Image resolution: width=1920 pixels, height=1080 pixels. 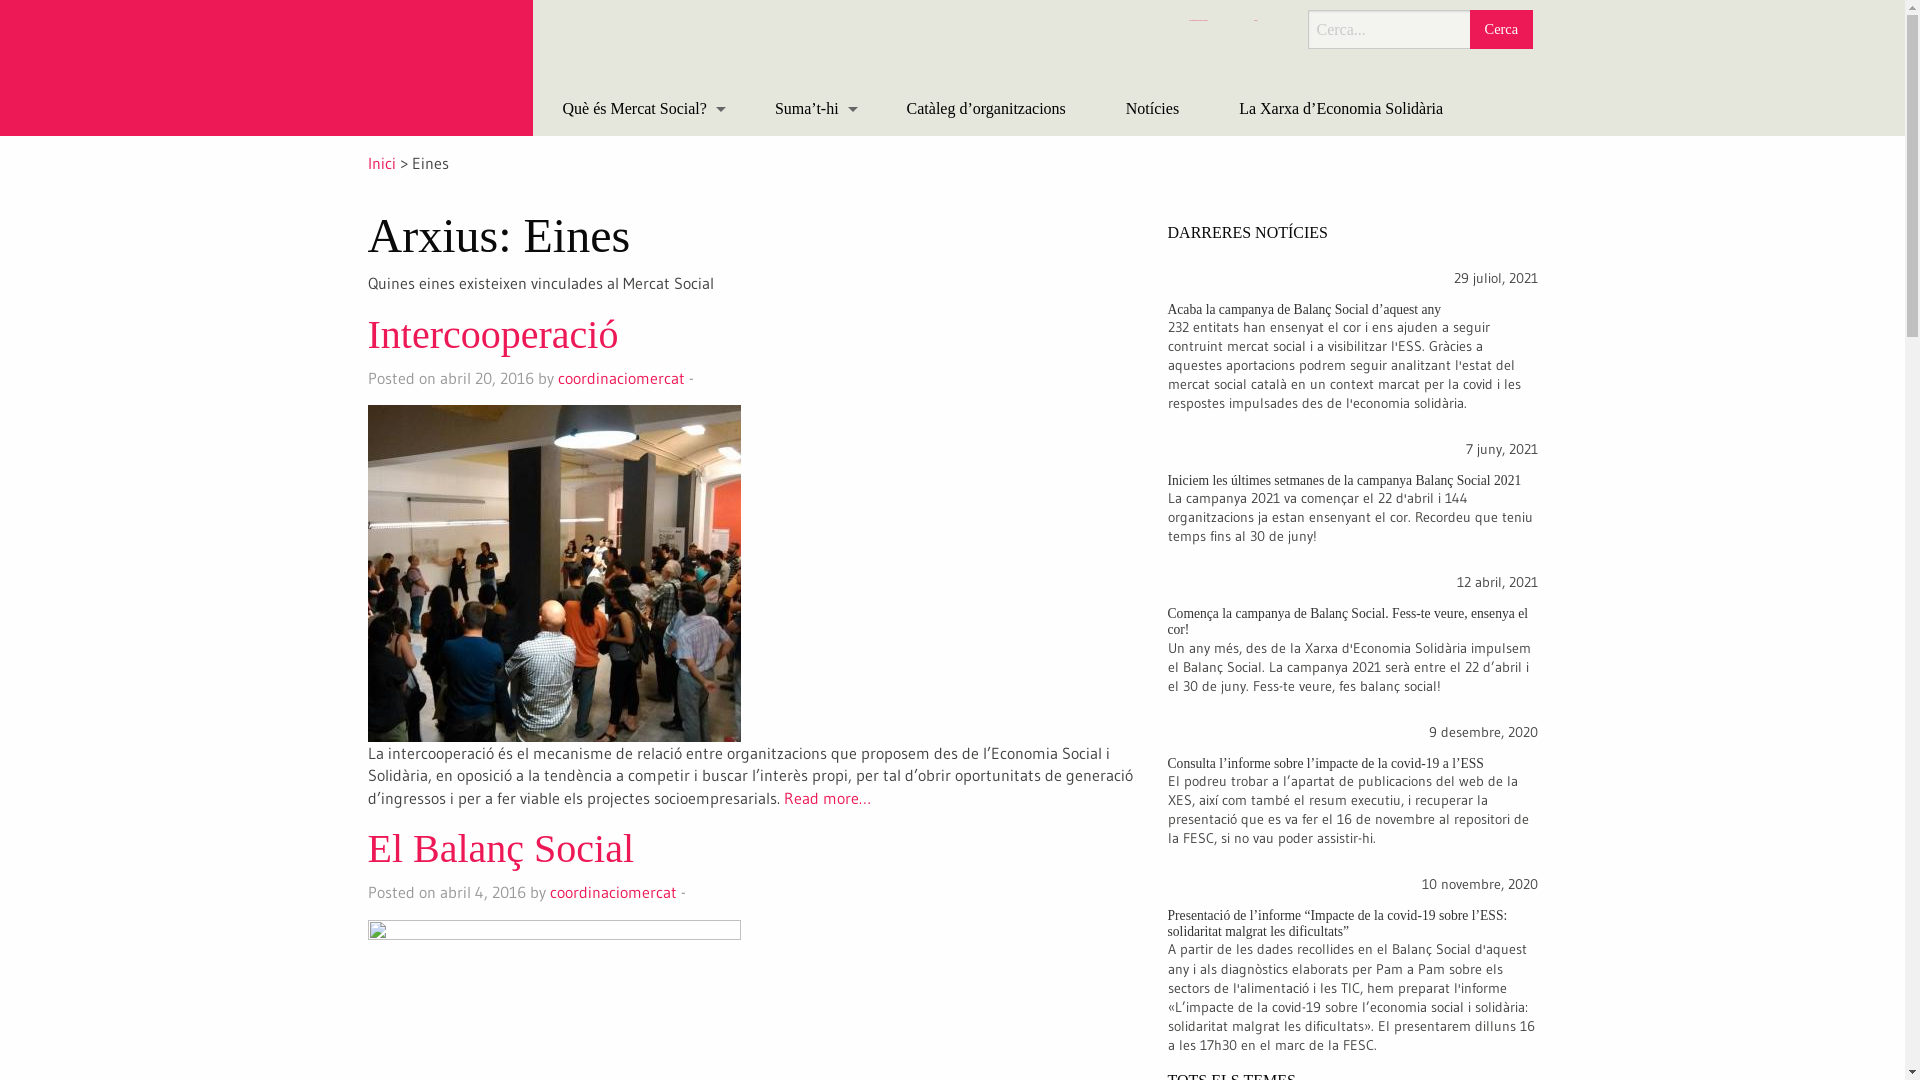 I want to click on Contacte, so click(x=1258, y=20).